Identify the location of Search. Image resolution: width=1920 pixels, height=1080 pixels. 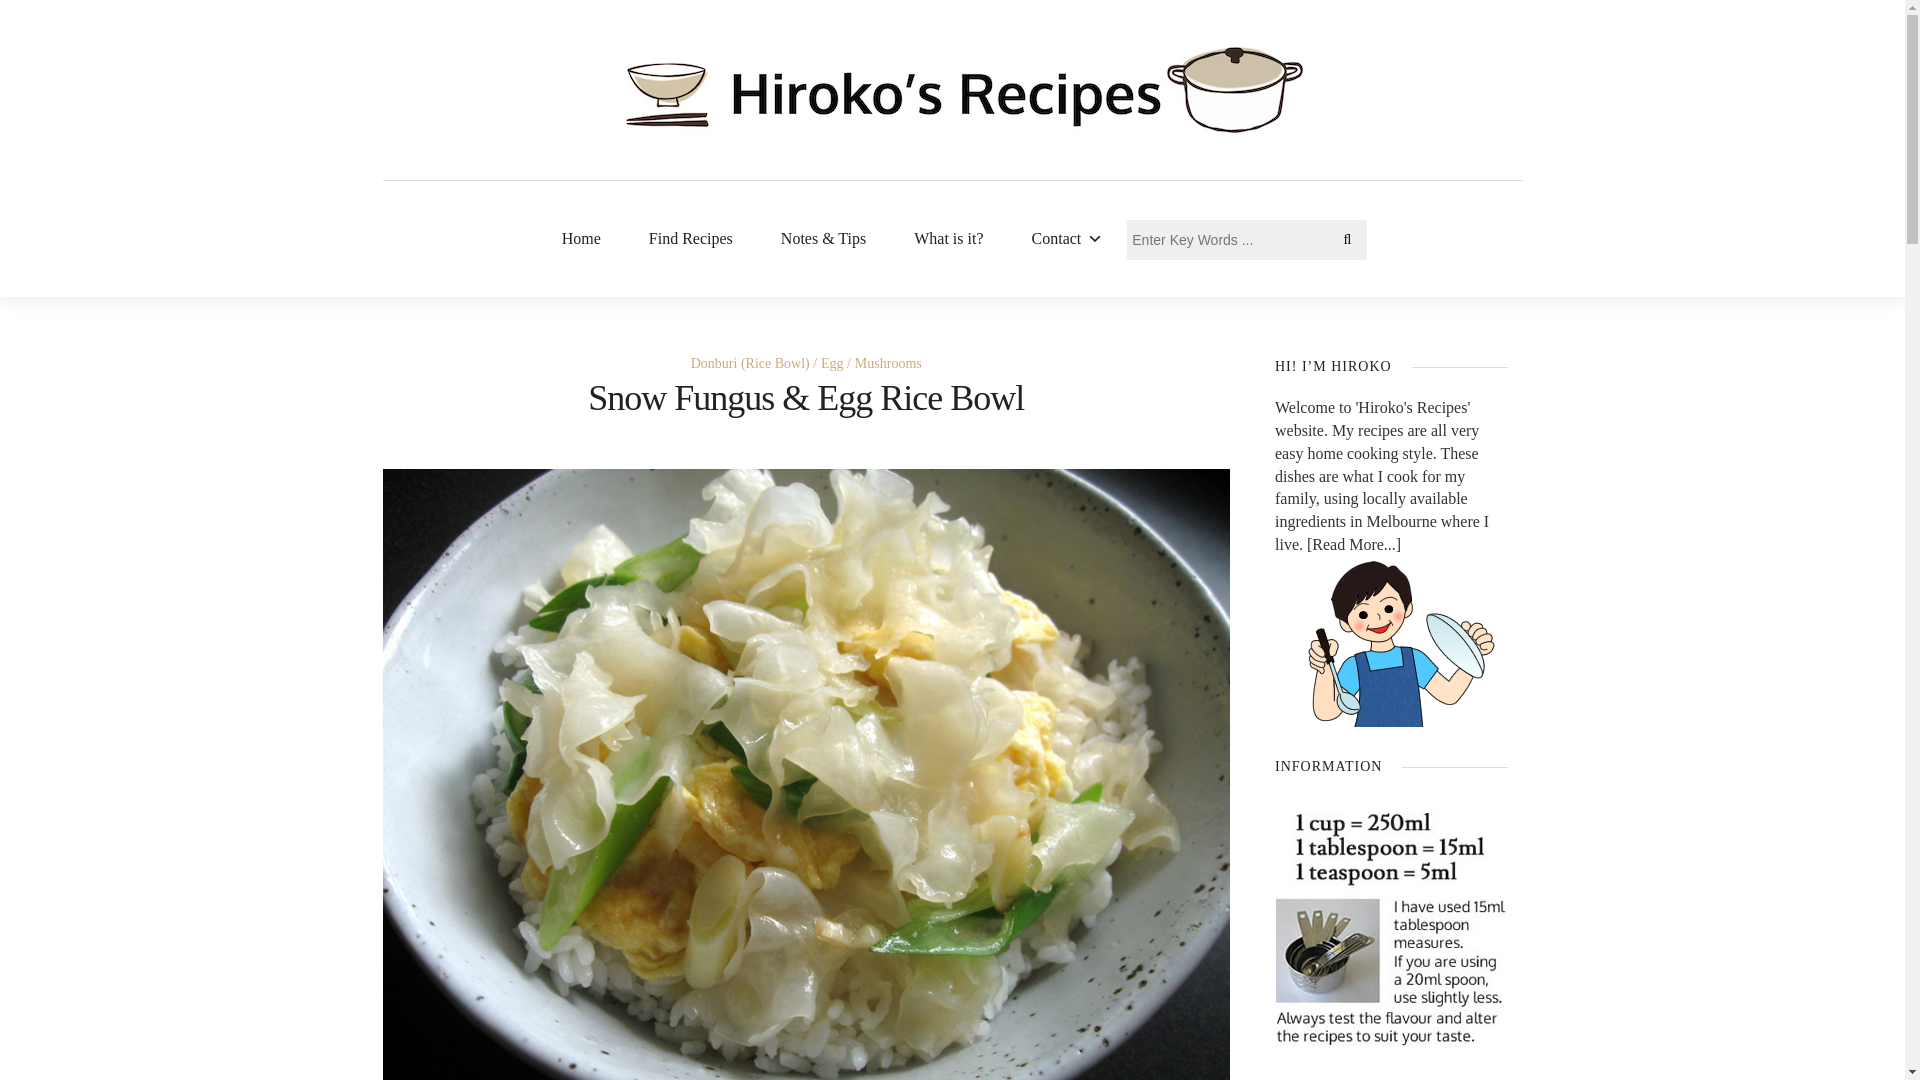
(30, 23).